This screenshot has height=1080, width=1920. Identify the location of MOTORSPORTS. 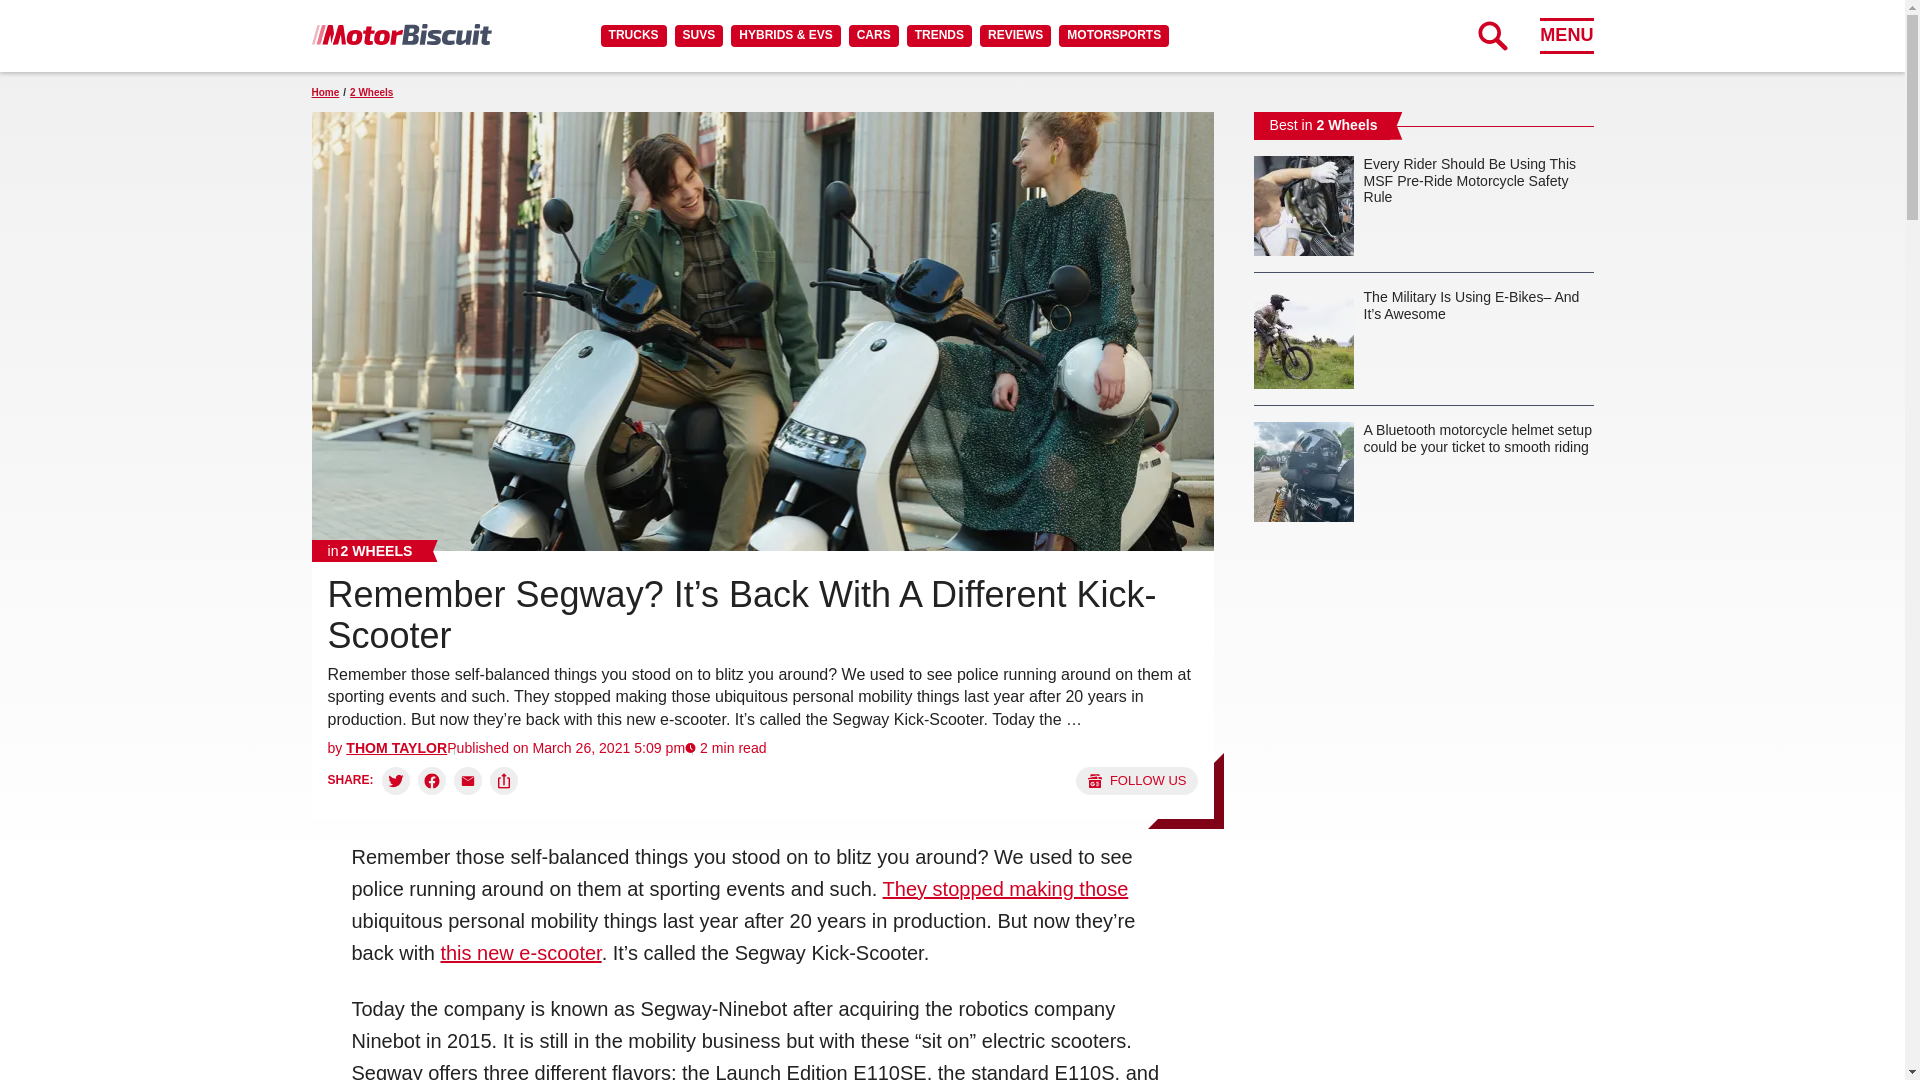
(1114, 35).